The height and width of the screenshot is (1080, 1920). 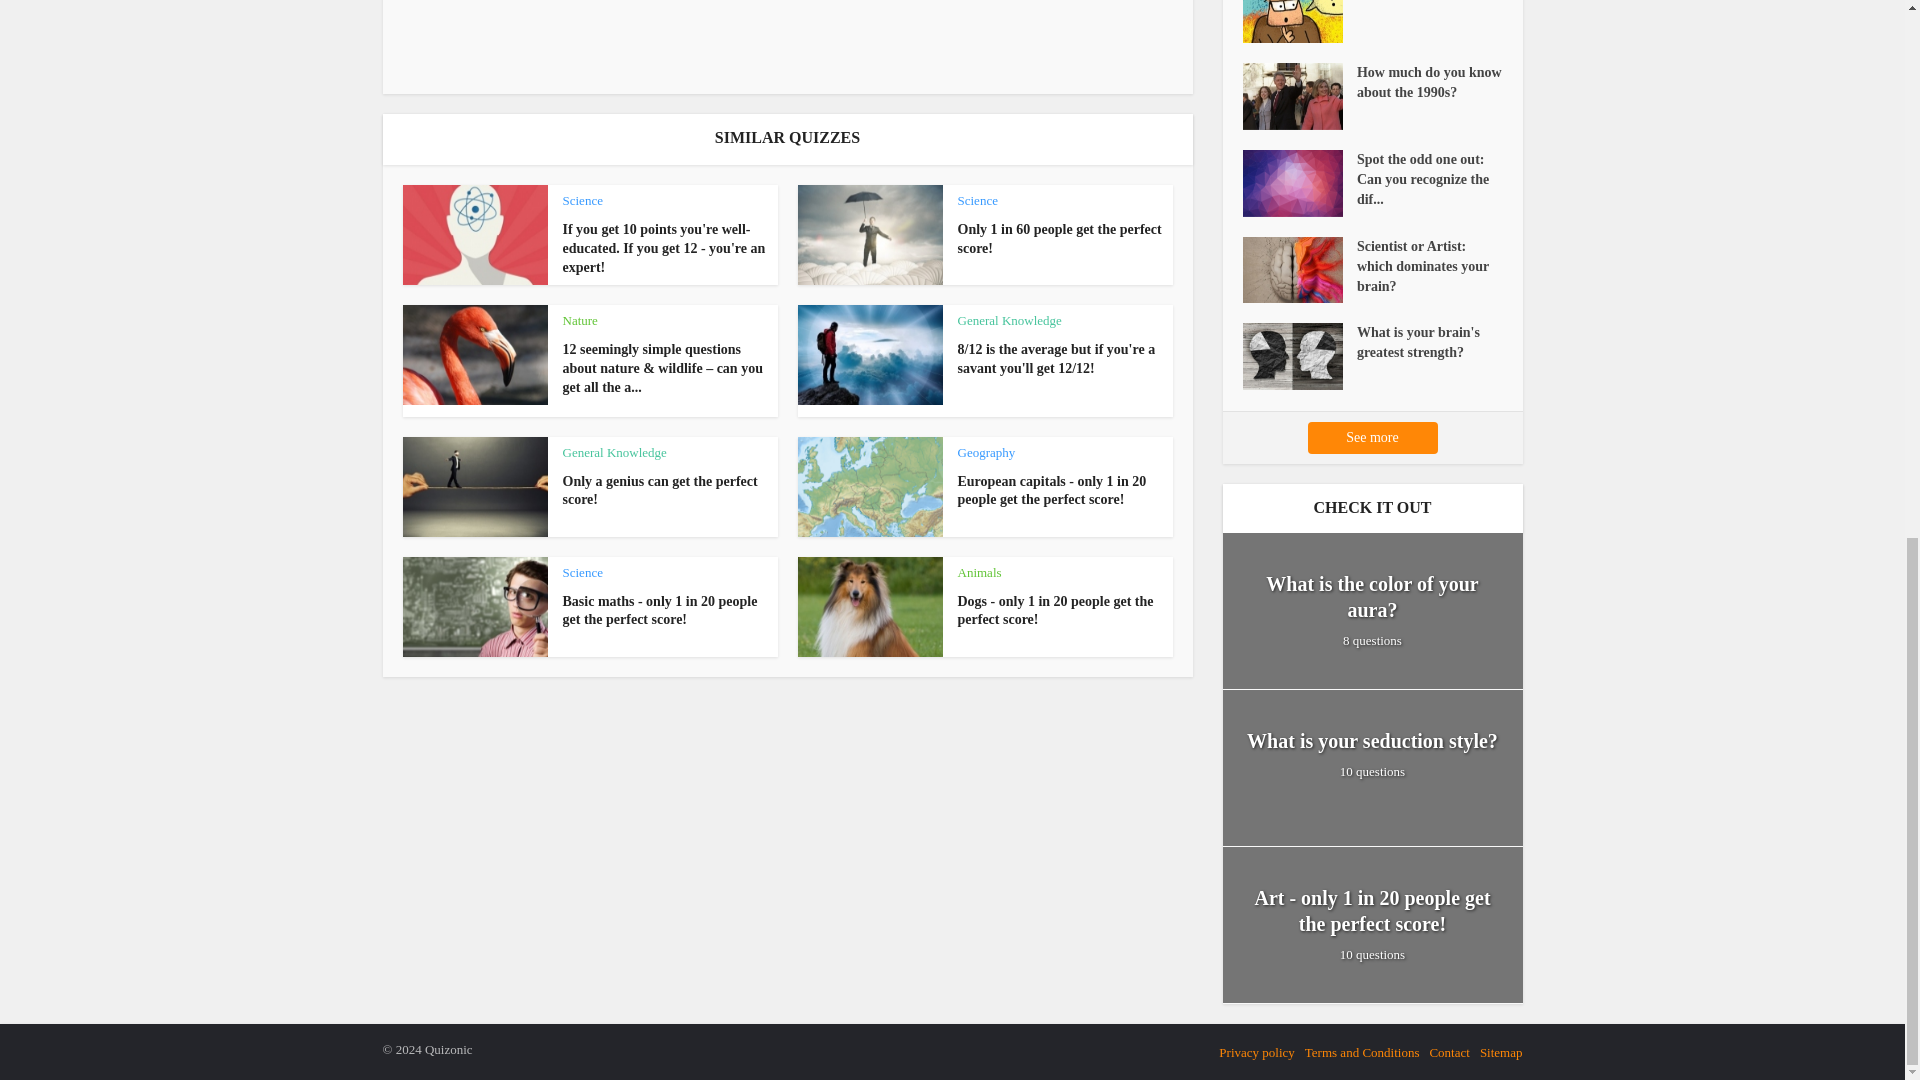 What do you see at coordinates (582, 200) in the screenshot?
I see `Science` at bounding box center [582, 200].